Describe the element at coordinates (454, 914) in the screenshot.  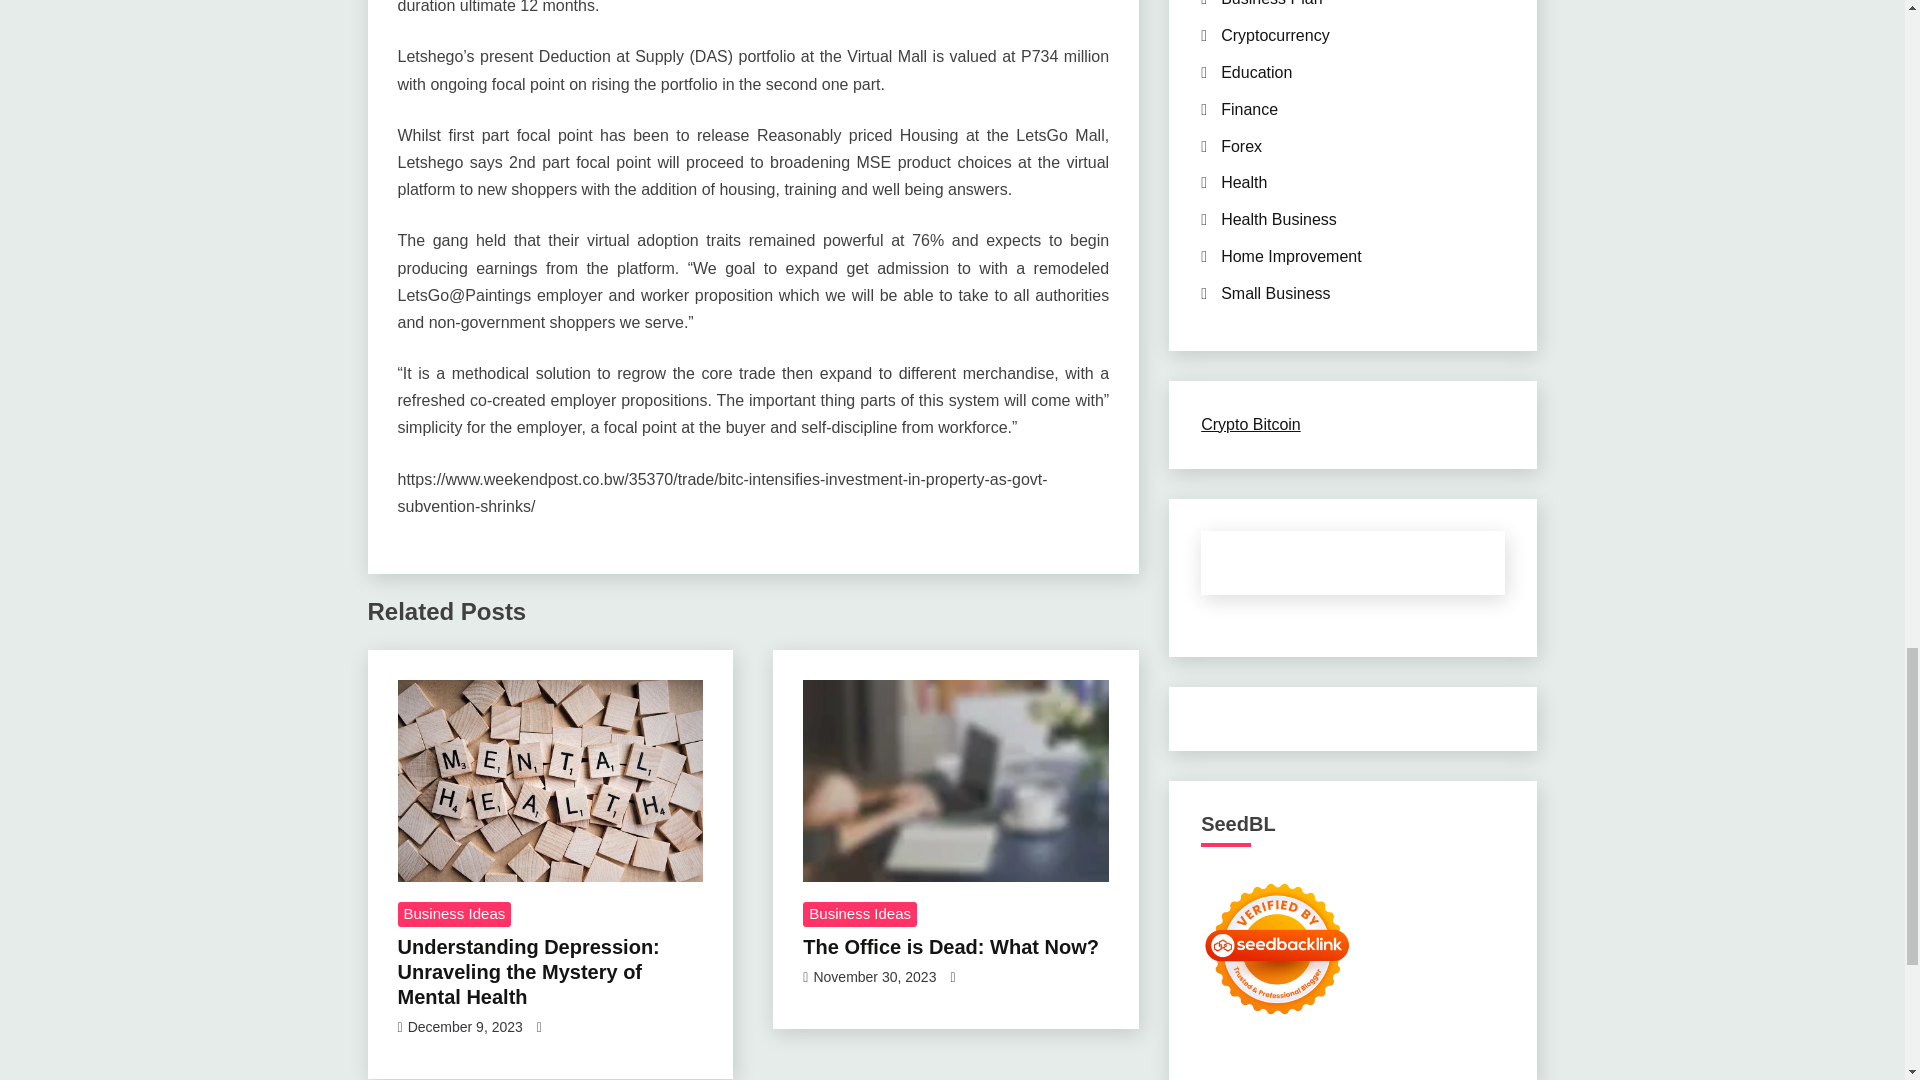
I see `Business Ideas` at that location.